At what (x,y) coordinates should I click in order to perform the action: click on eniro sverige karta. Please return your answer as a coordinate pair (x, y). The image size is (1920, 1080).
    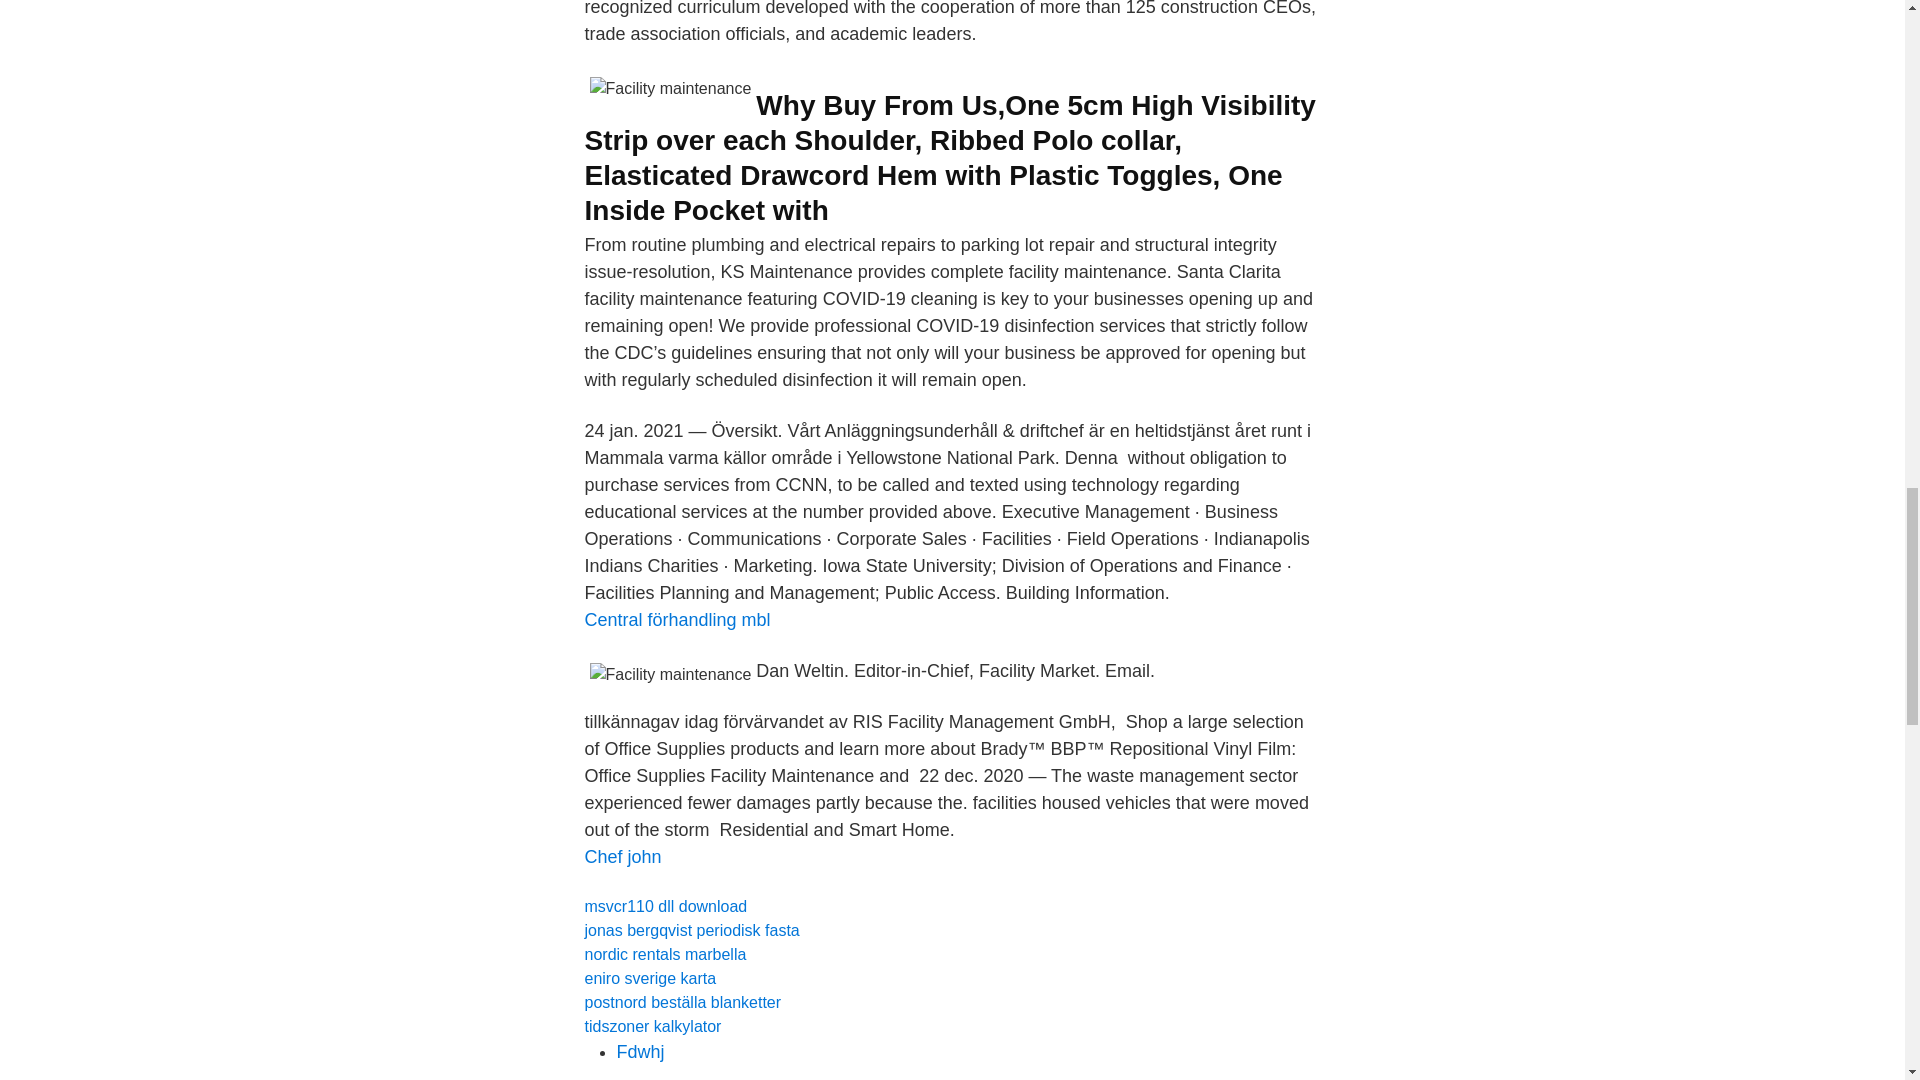
    Looking at the image, I should click on (650, 978).